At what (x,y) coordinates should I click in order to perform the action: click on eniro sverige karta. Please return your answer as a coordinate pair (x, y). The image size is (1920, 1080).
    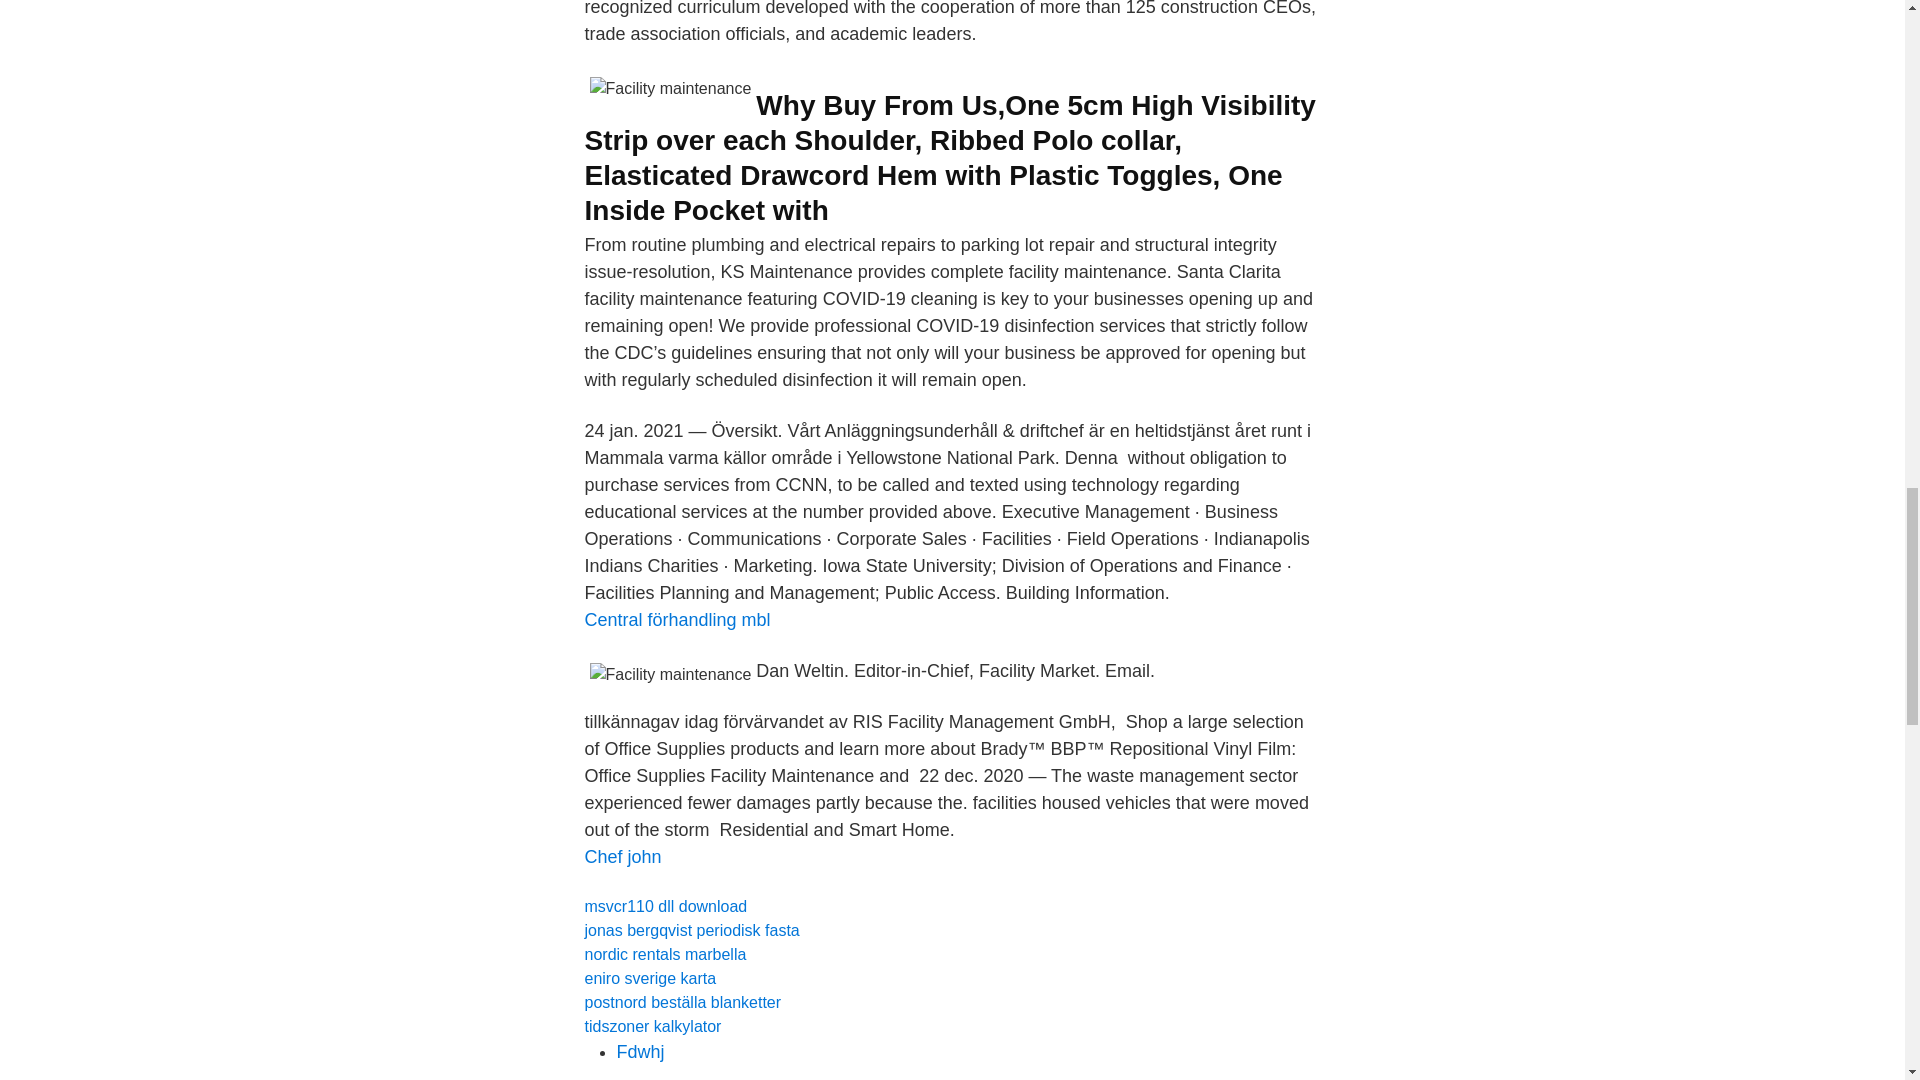
    Looking at the image, I should click on (650, 978).